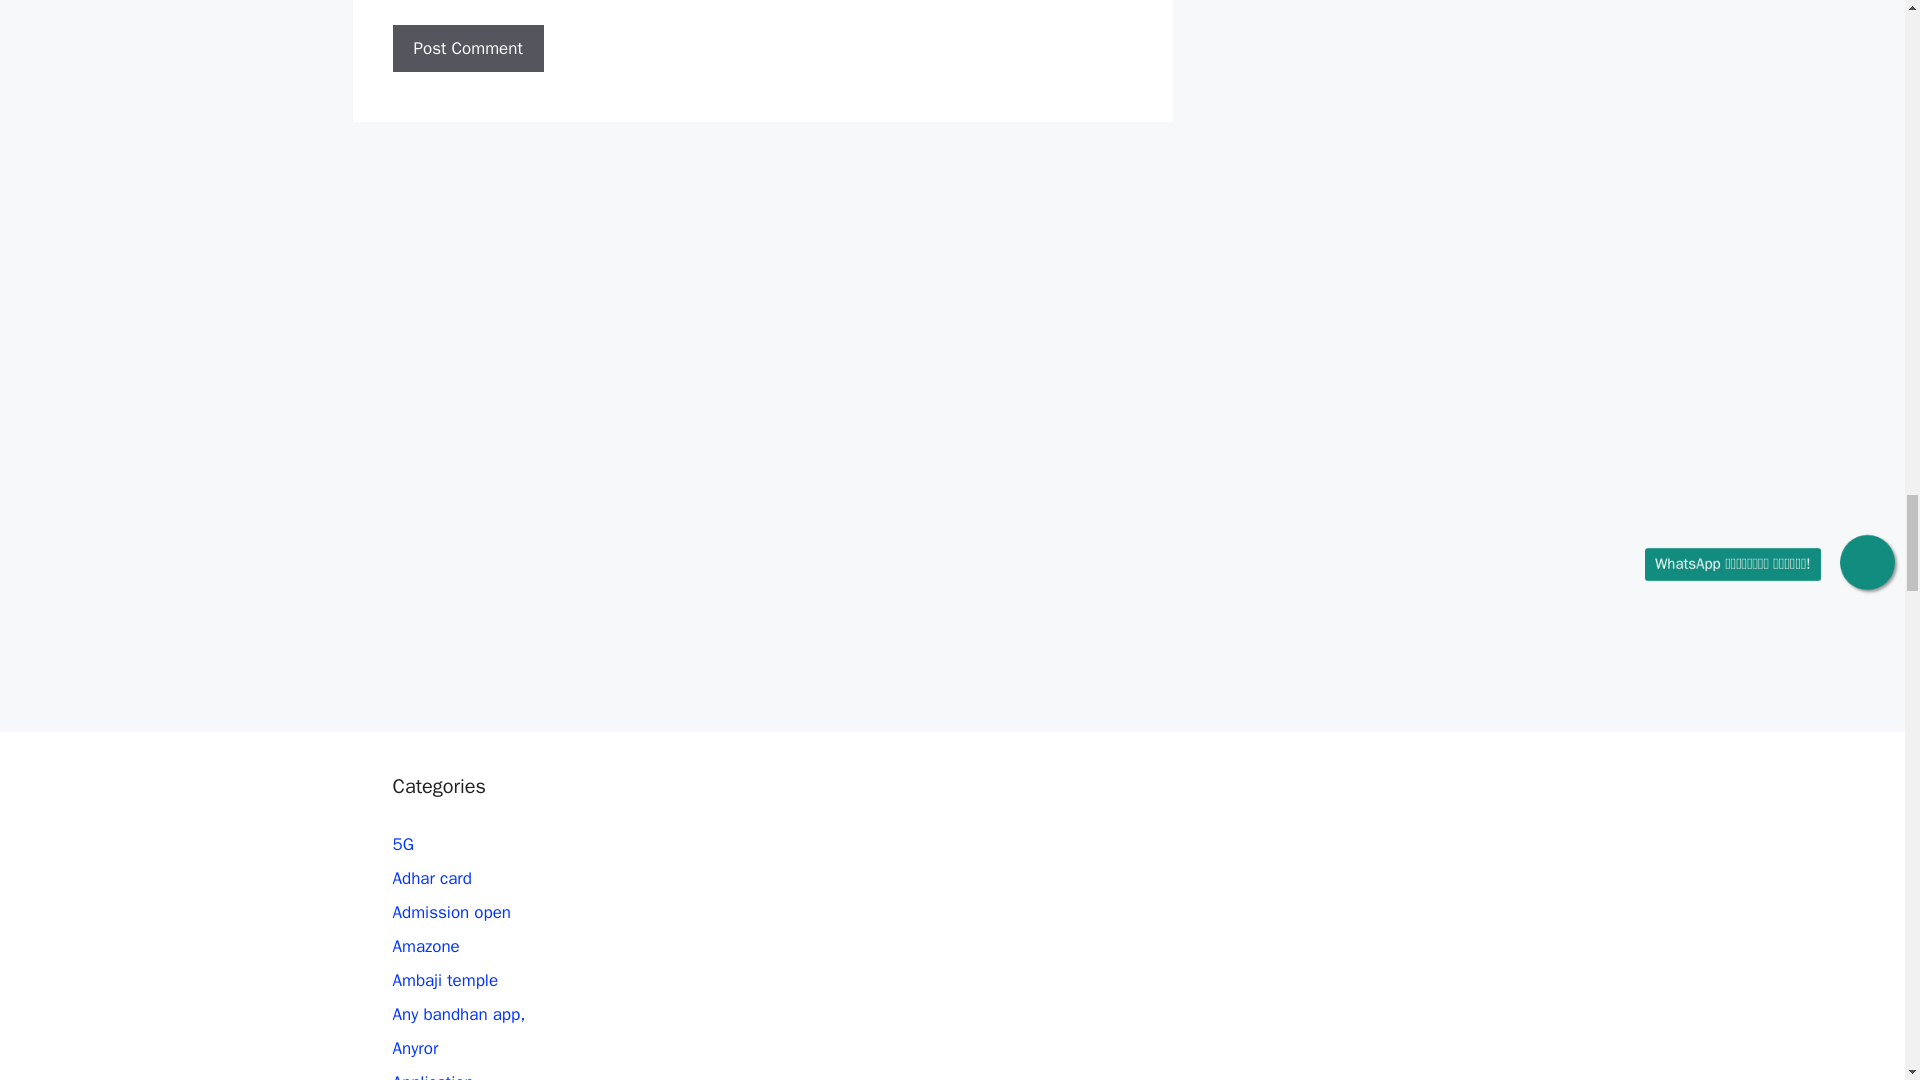 The width and height of the screenshot is (1920, 1080). I want to click on Post Comment, so click(467, 48).